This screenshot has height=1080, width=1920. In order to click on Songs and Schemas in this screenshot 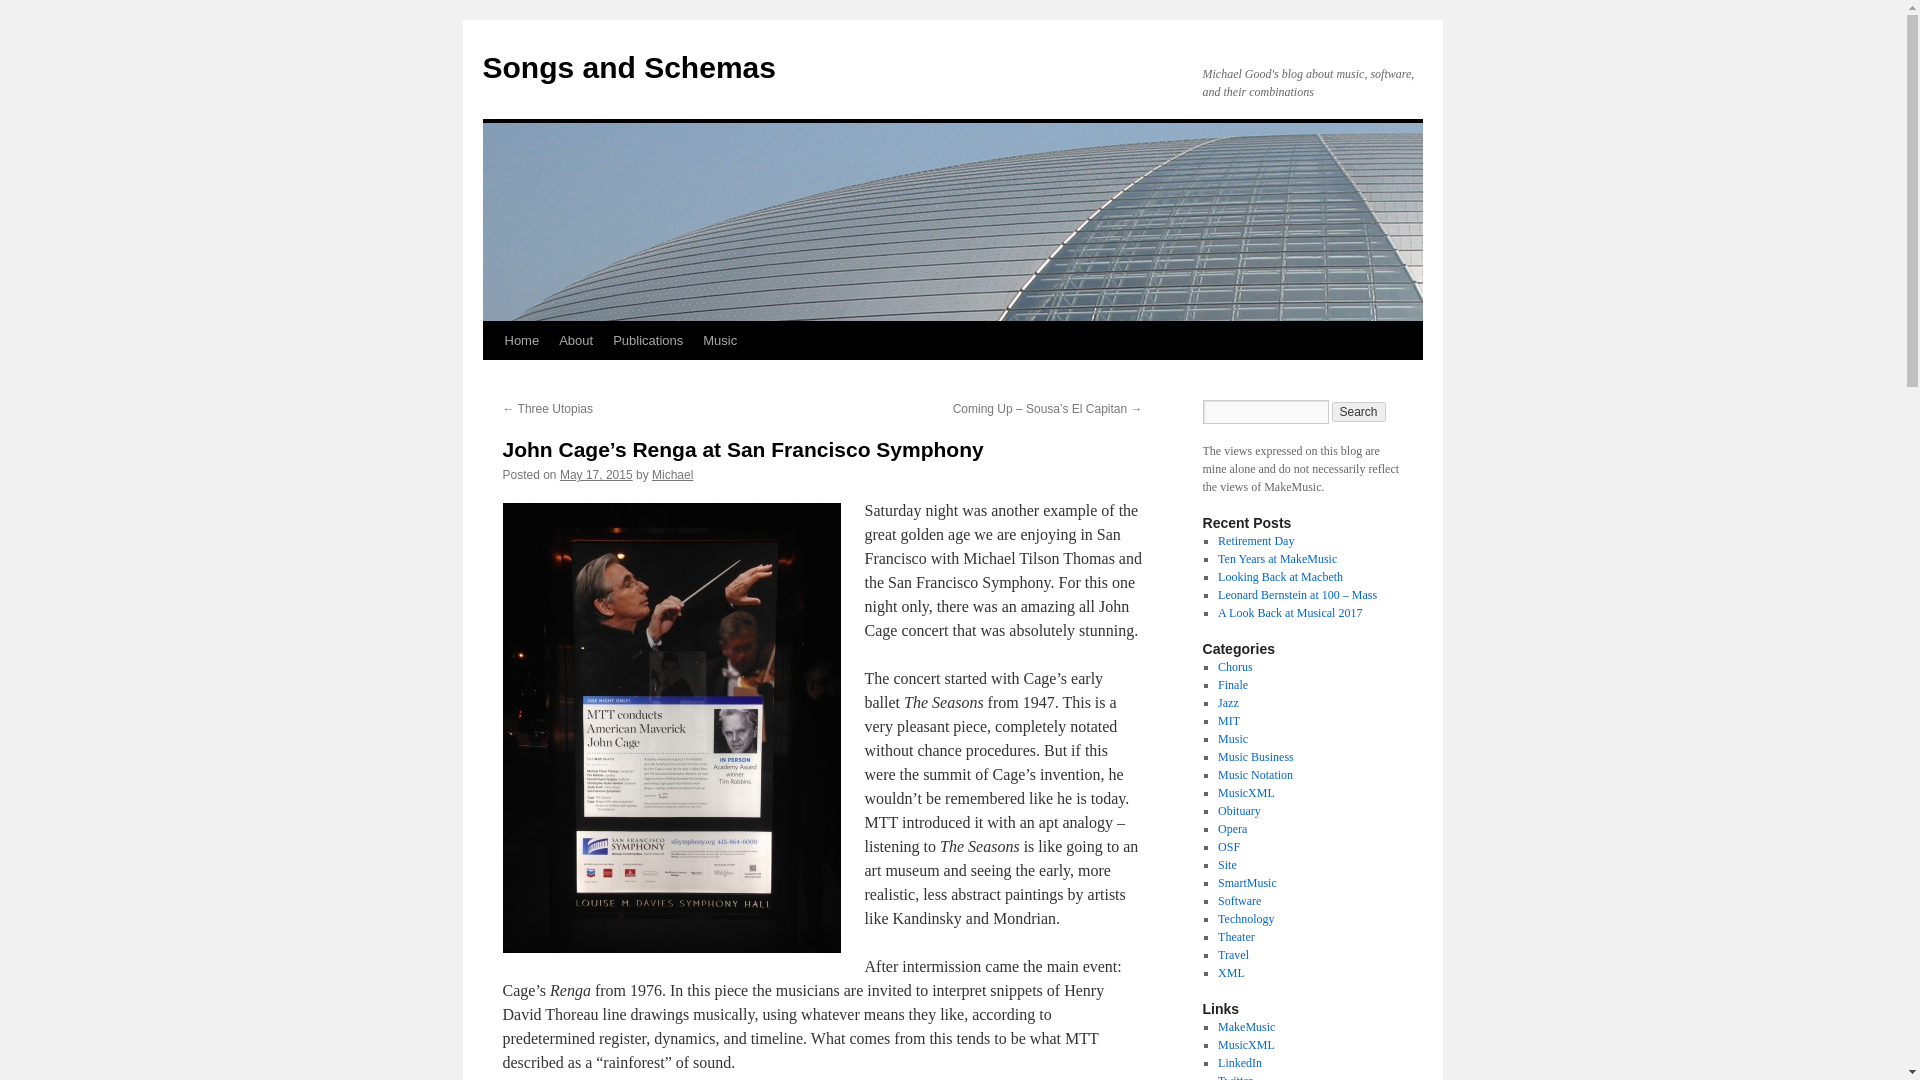, I will do `click(628, 67)`.